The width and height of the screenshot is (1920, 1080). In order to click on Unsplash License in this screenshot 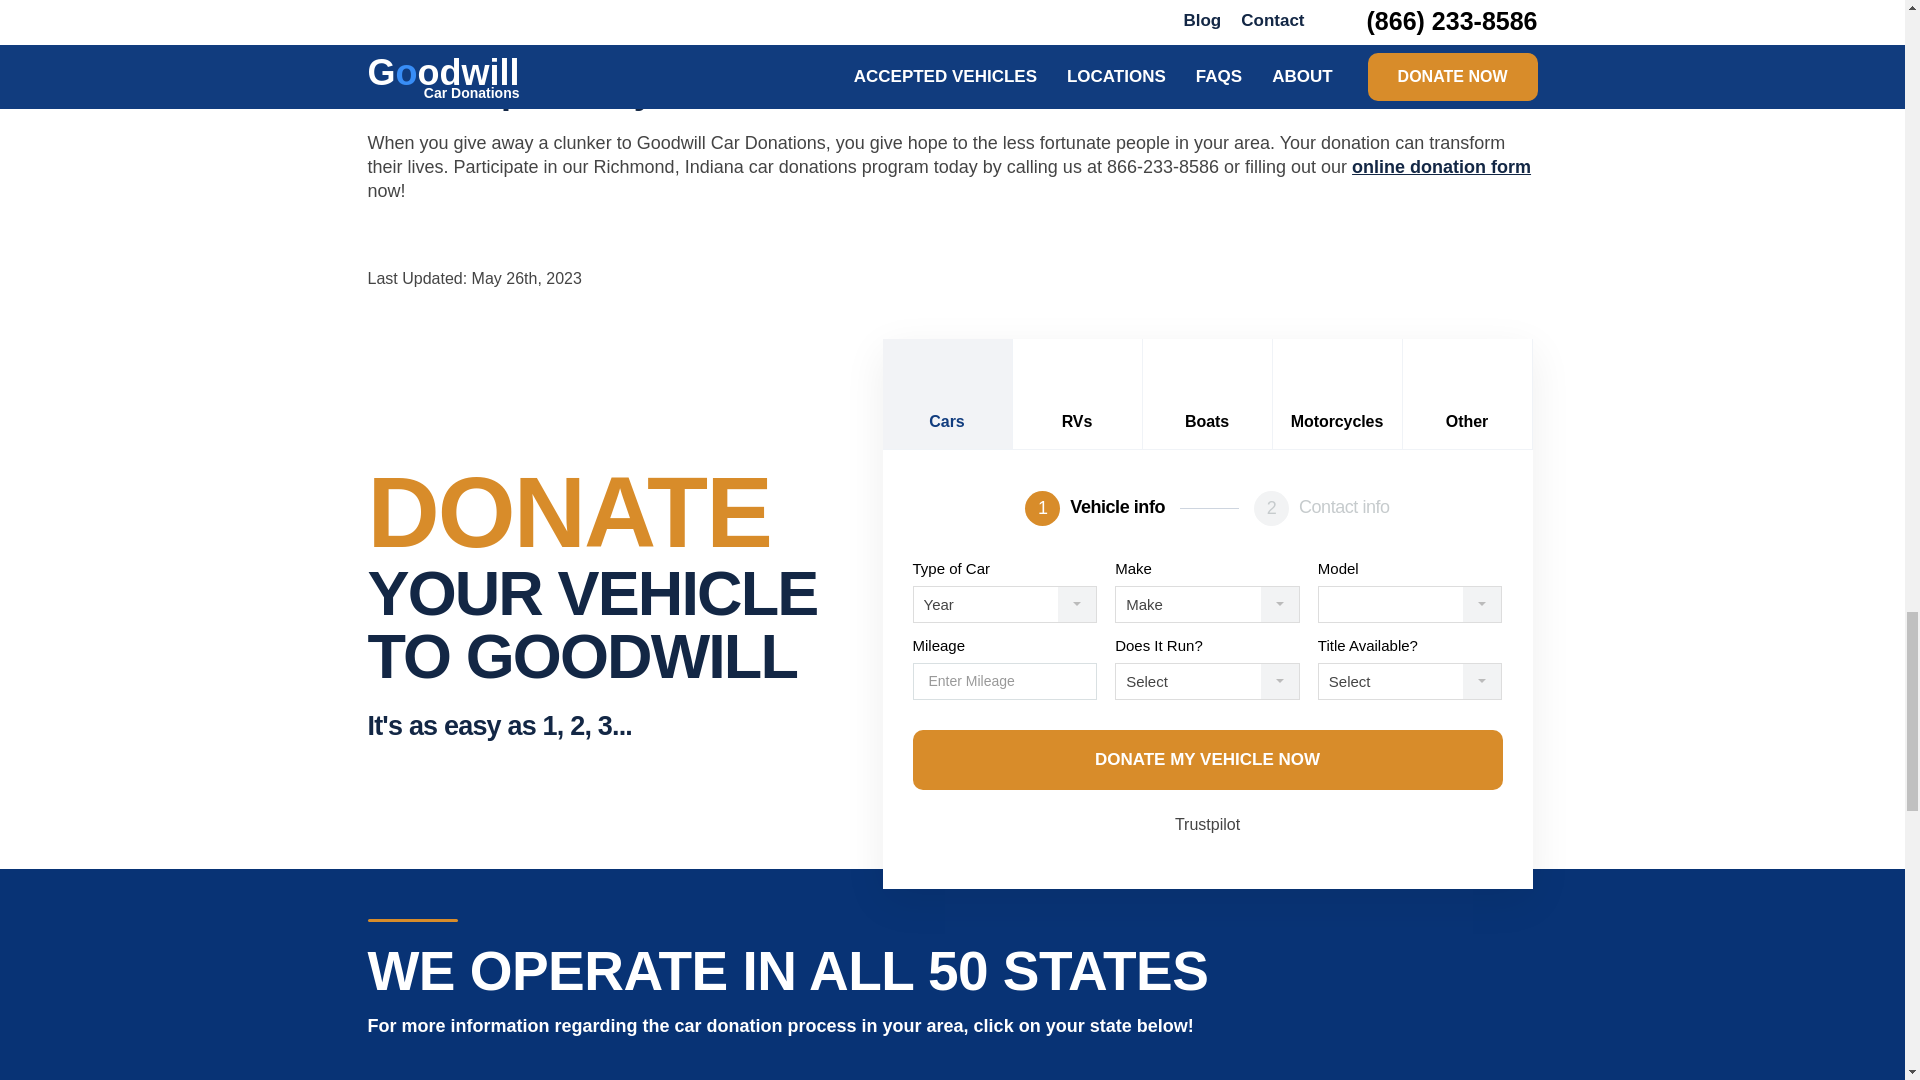, I will do `click(672, 39)`.